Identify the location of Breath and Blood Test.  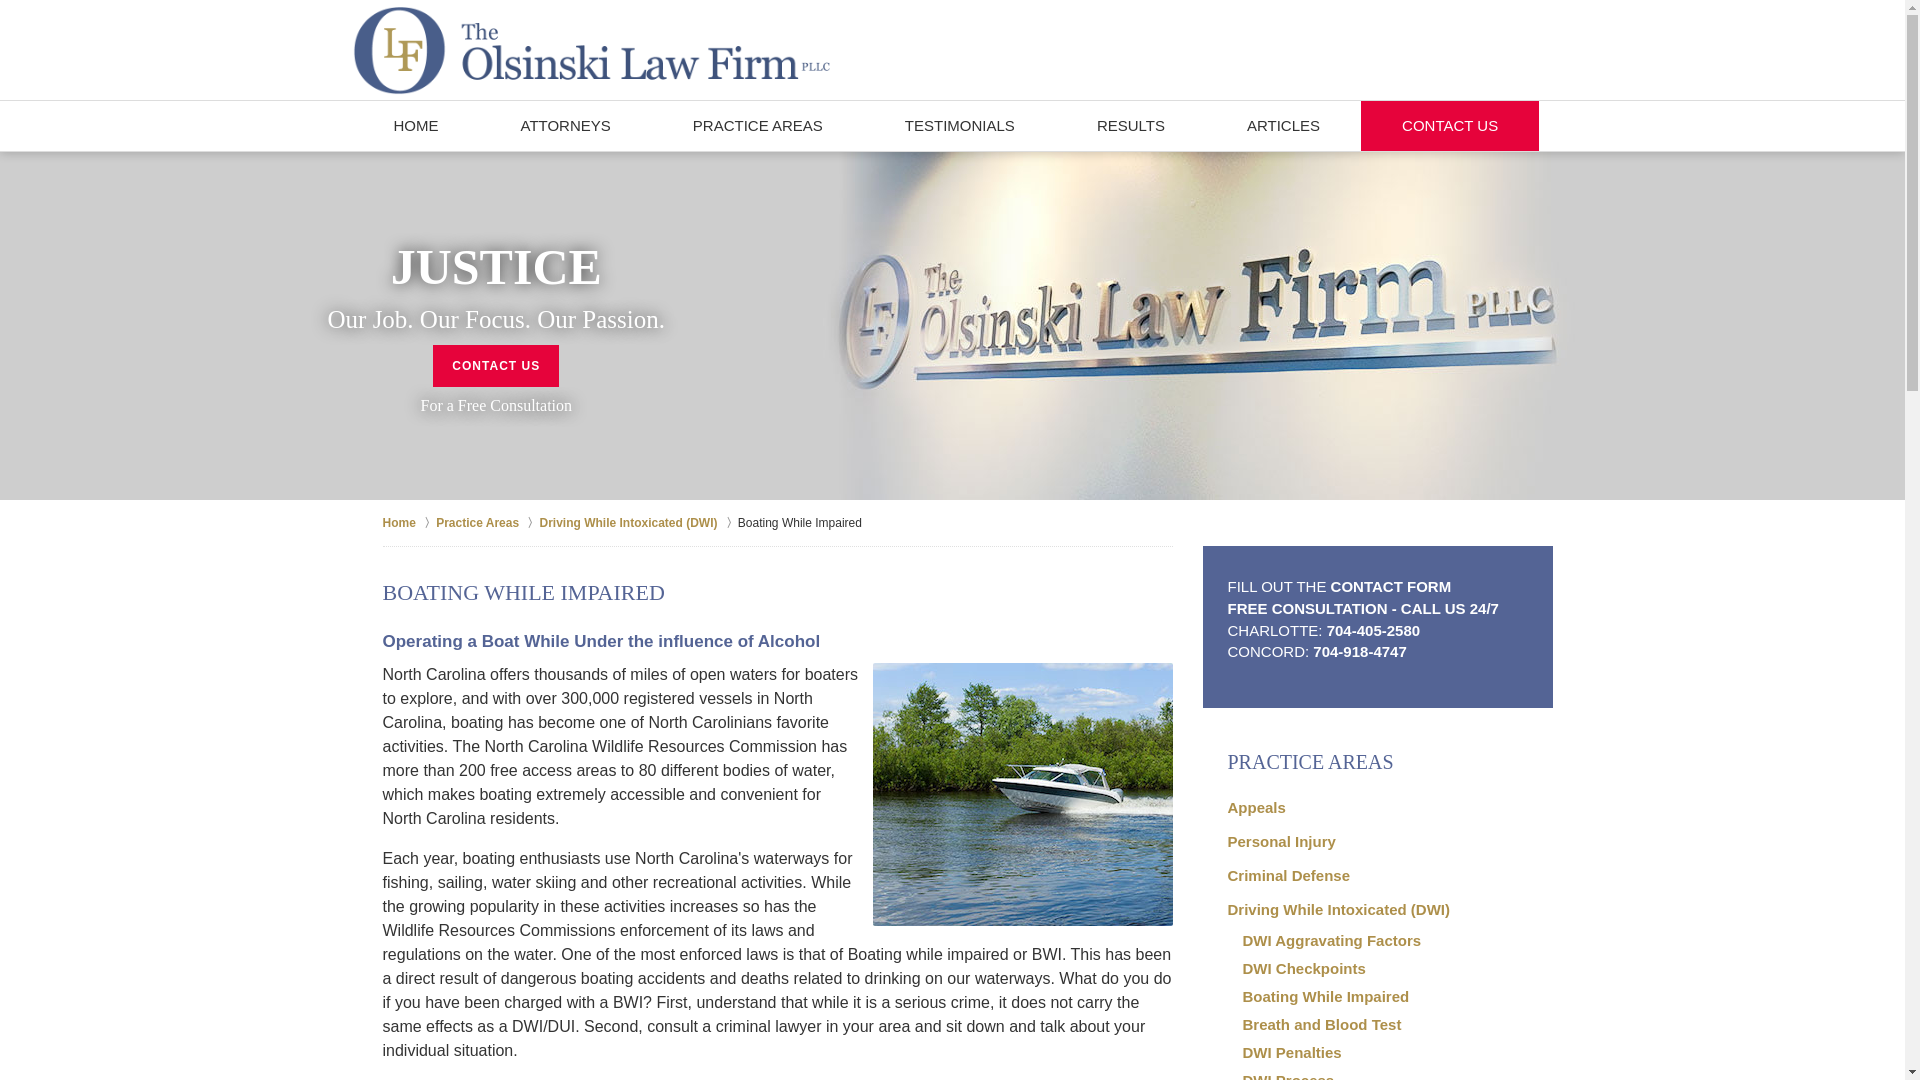
(1376, 1024).